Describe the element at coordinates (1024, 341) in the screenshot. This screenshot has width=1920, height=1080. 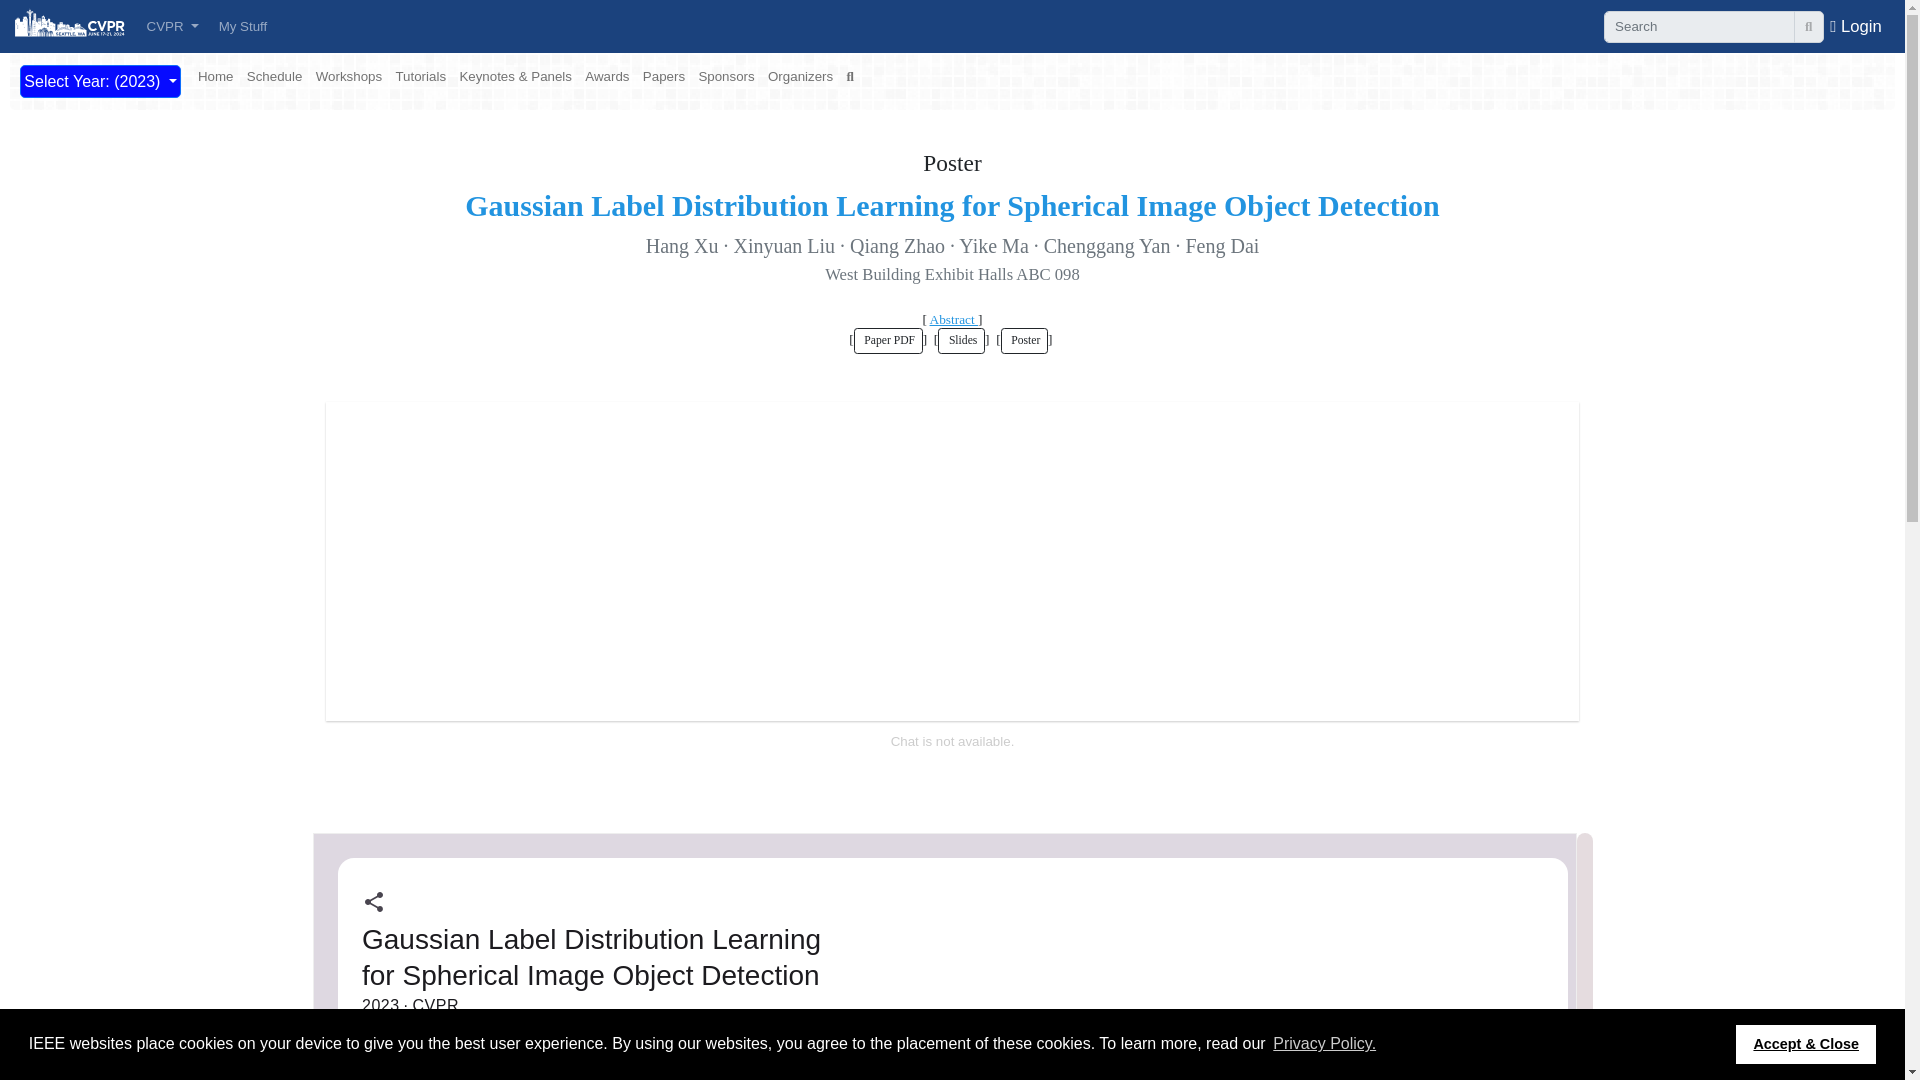
I see `Poster` at that location.